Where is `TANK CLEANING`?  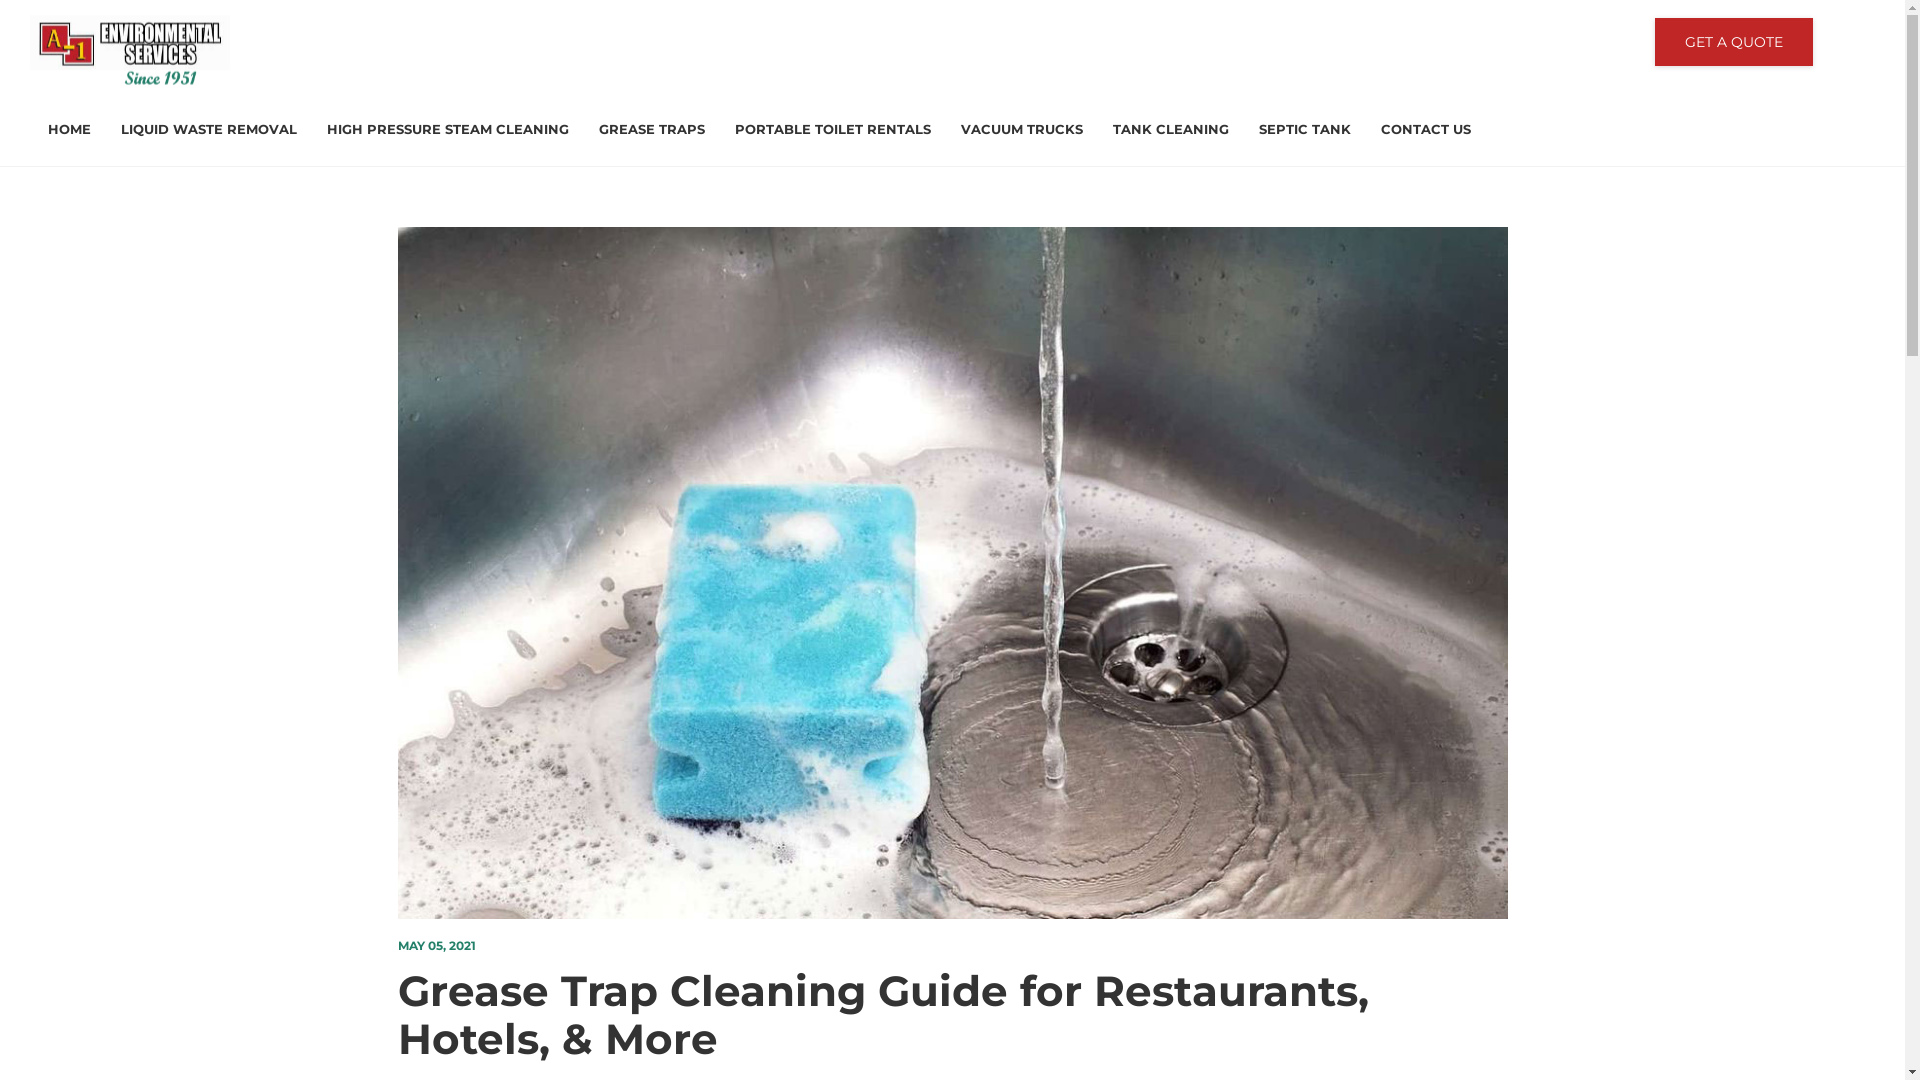 TANK CLEANING is located at coordinates (1168, 130).